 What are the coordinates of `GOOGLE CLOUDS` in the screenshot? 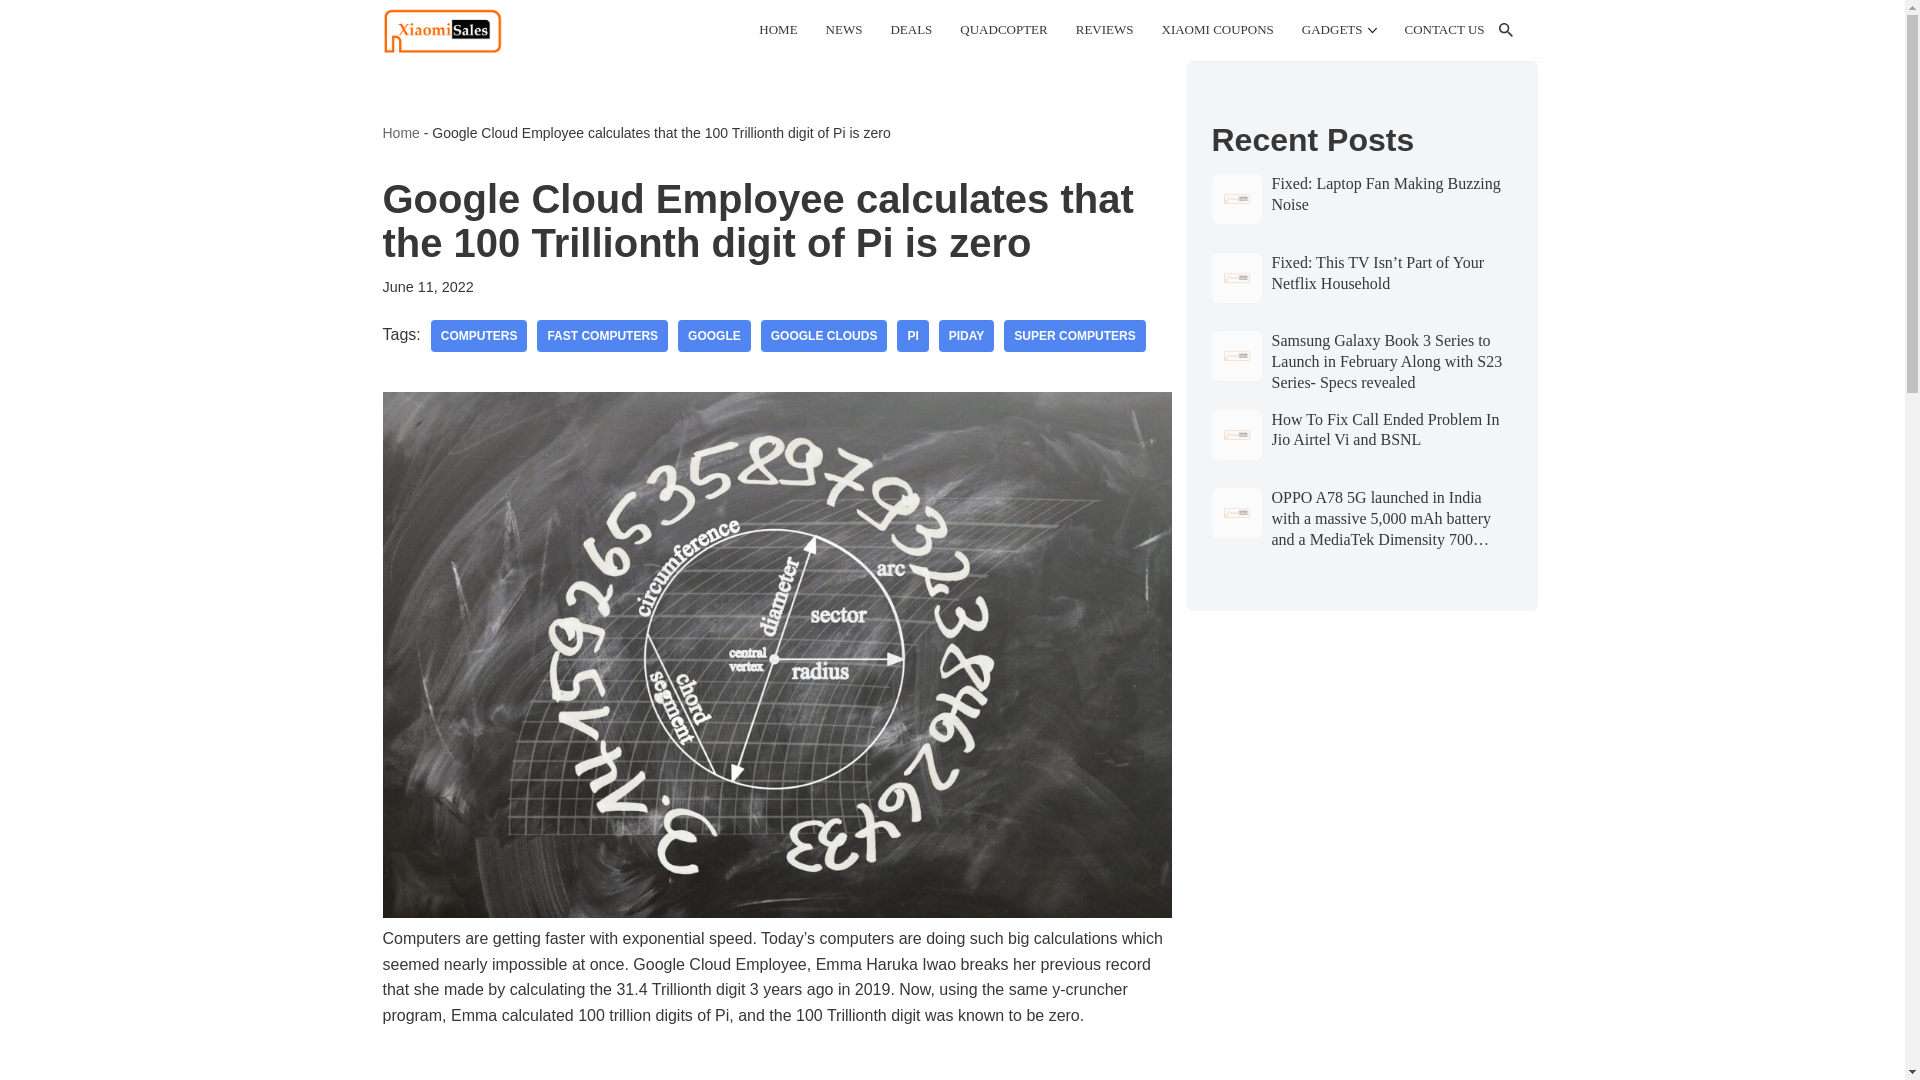 It's located at (824, 336).